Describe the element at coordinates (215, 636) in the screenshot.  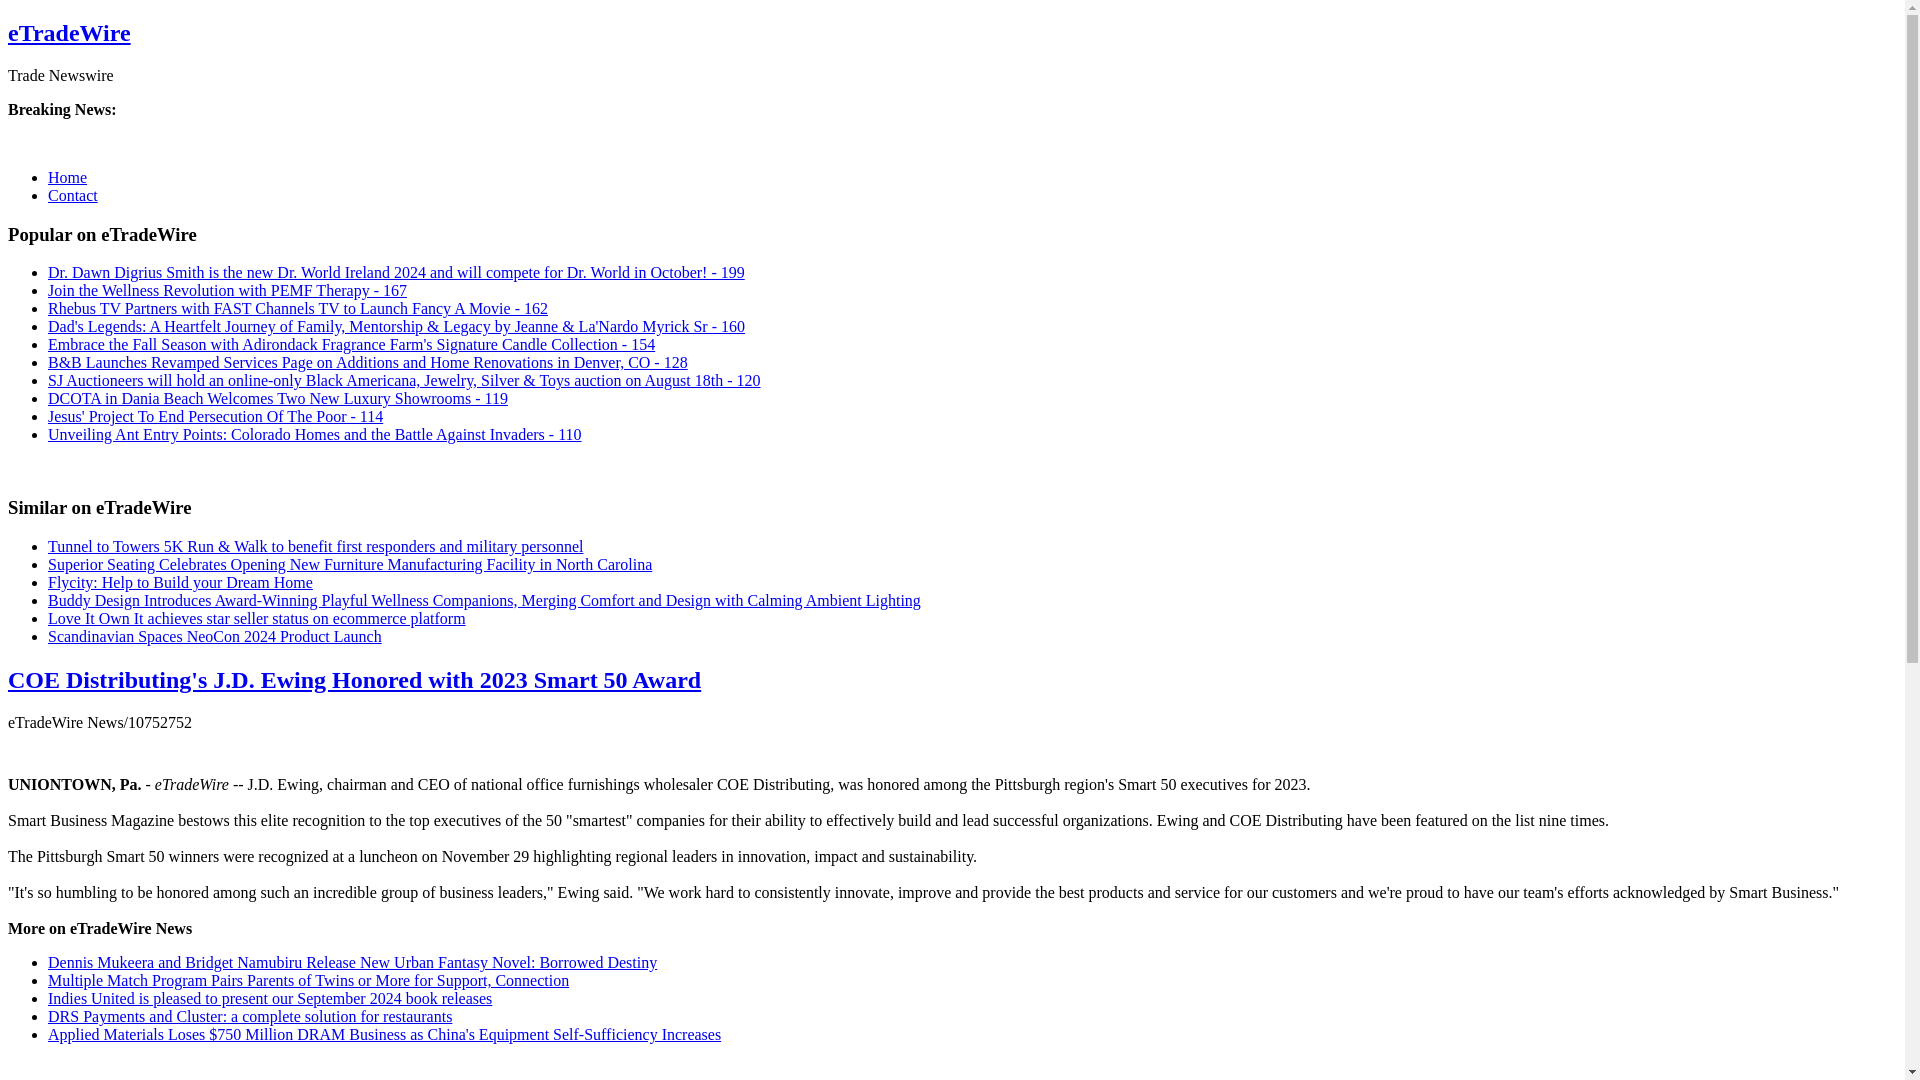
I see `Scandinavian Spaces NeoCon 2024 Product Launch` at that location.